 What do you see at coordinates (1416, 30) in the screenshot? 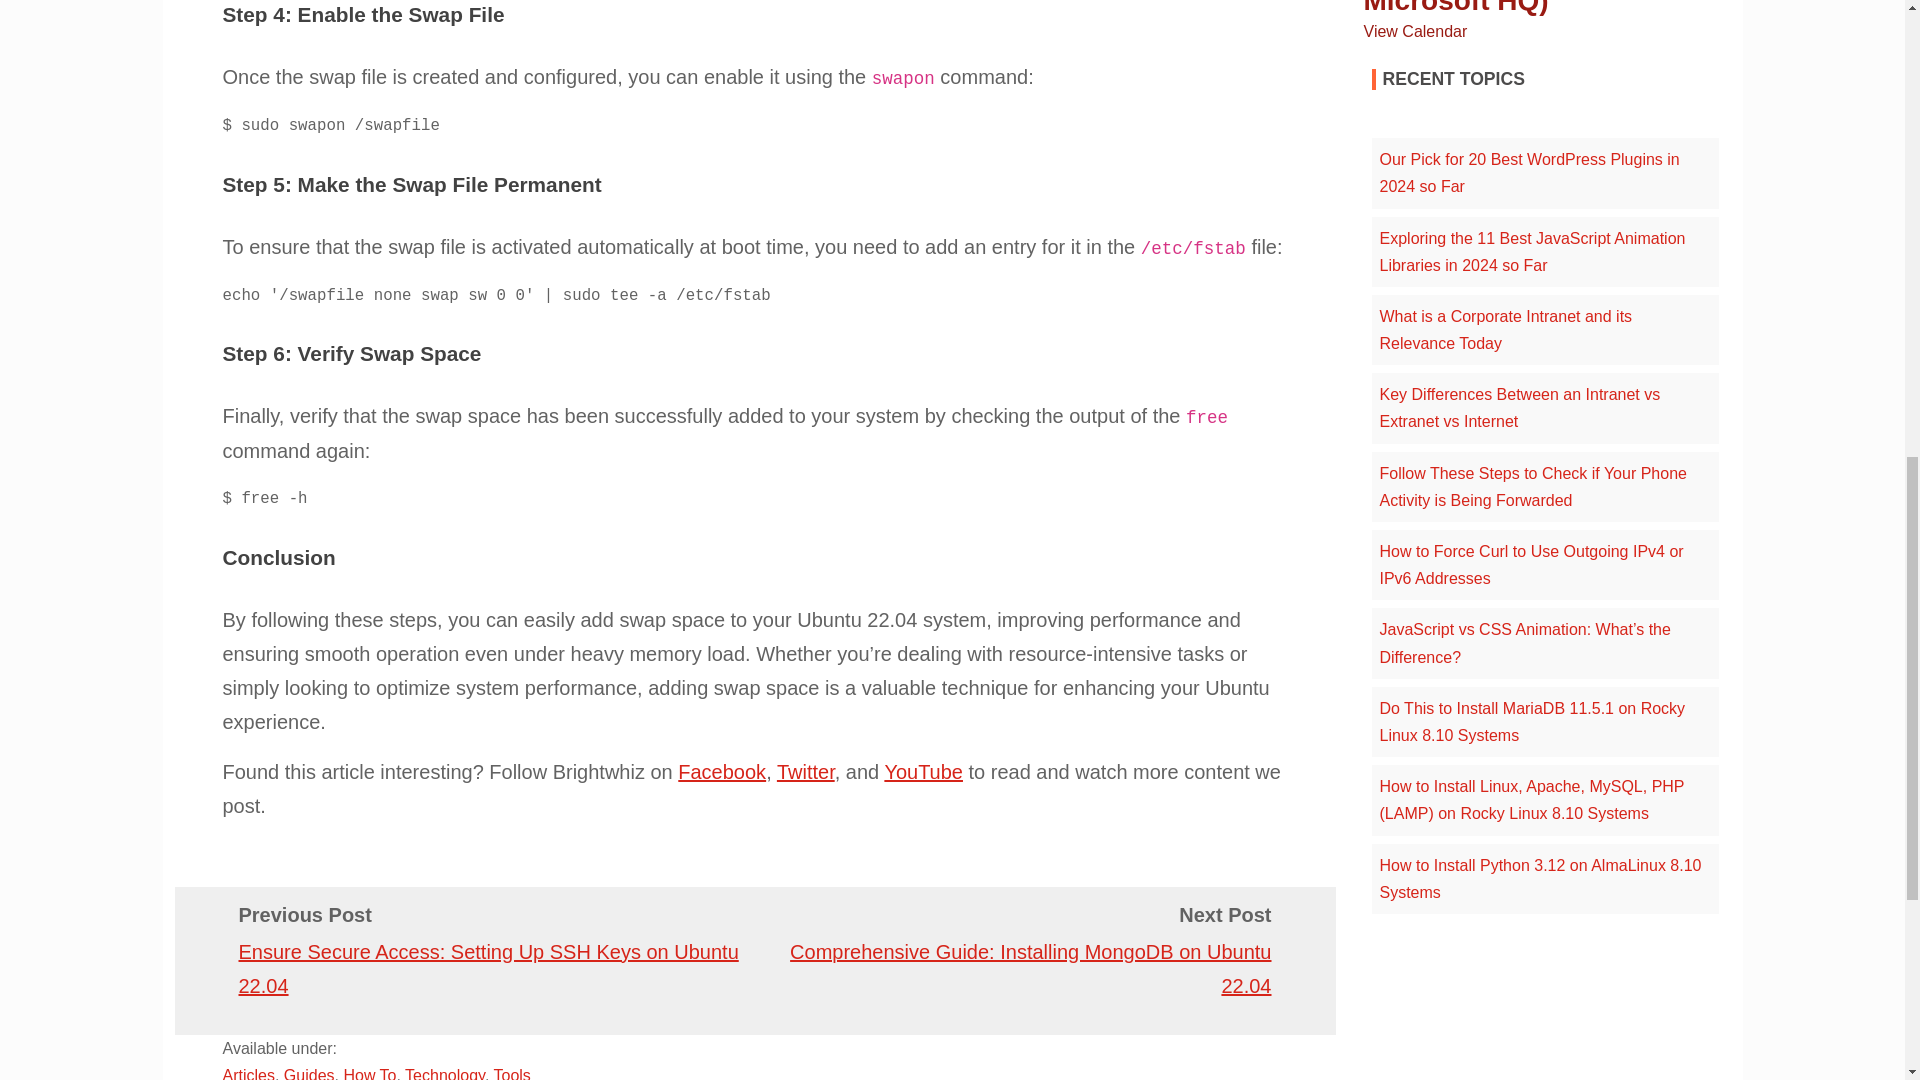
I see `View more events.` at bounding box center [1416, 30].